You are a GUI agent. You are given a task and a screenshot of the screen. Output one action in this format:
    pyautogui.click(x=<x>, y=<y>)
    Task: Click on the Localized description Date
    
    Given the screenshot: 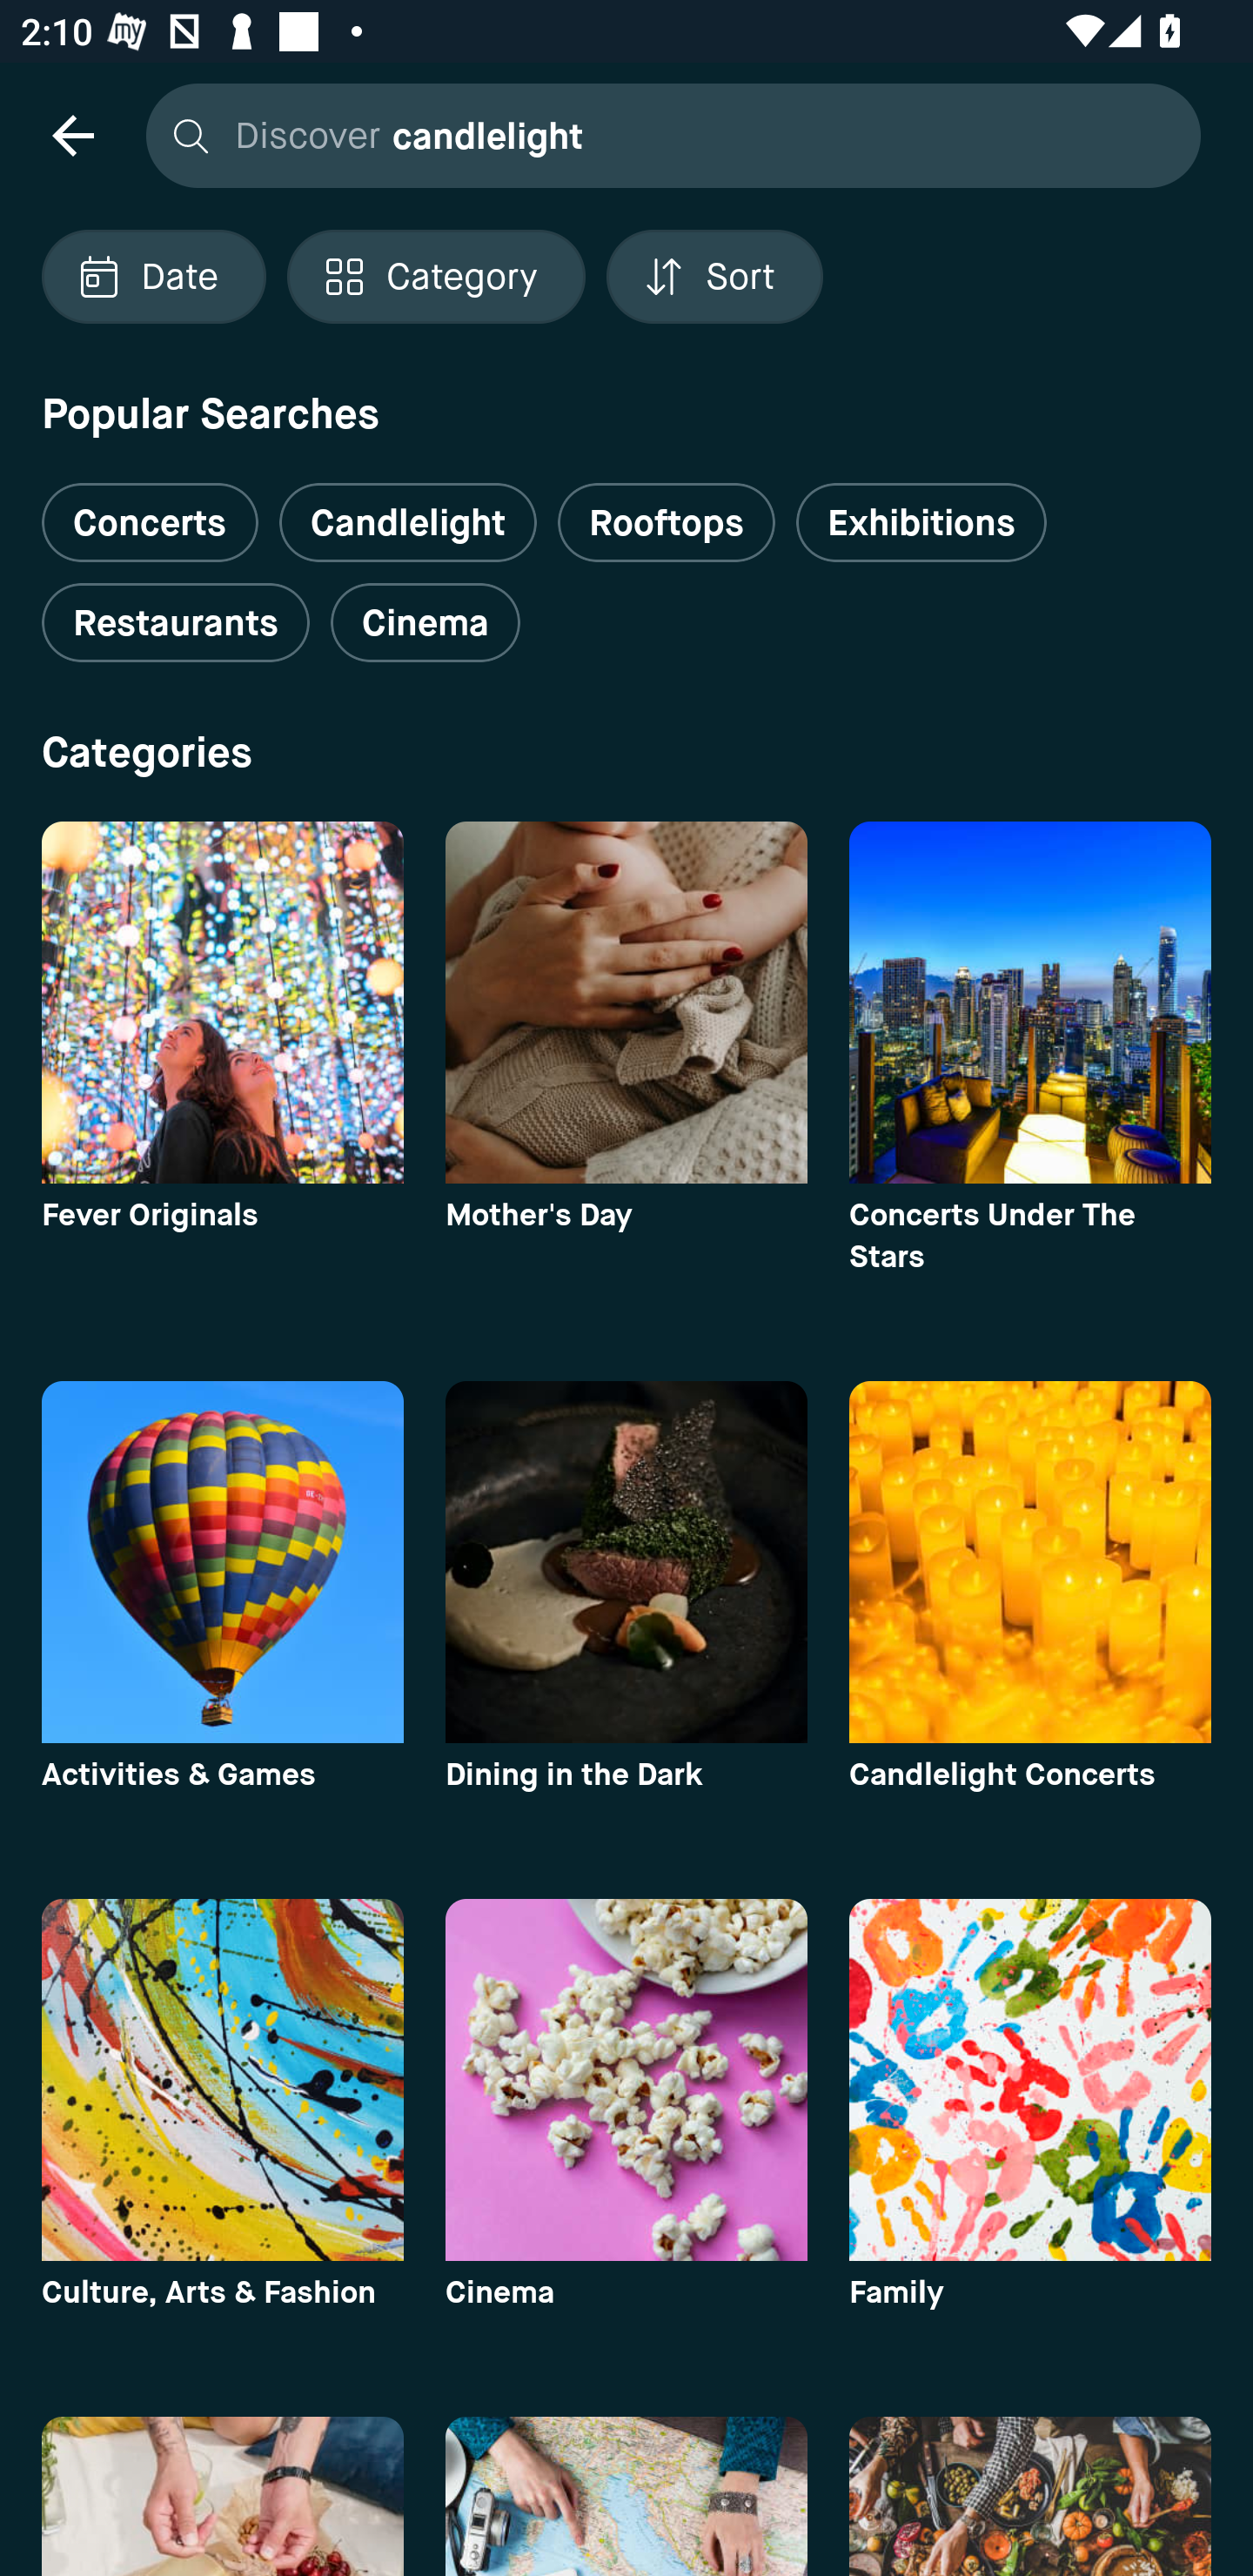 What is the action you would take?
    pyautogui.click(x=153, y=277)
    